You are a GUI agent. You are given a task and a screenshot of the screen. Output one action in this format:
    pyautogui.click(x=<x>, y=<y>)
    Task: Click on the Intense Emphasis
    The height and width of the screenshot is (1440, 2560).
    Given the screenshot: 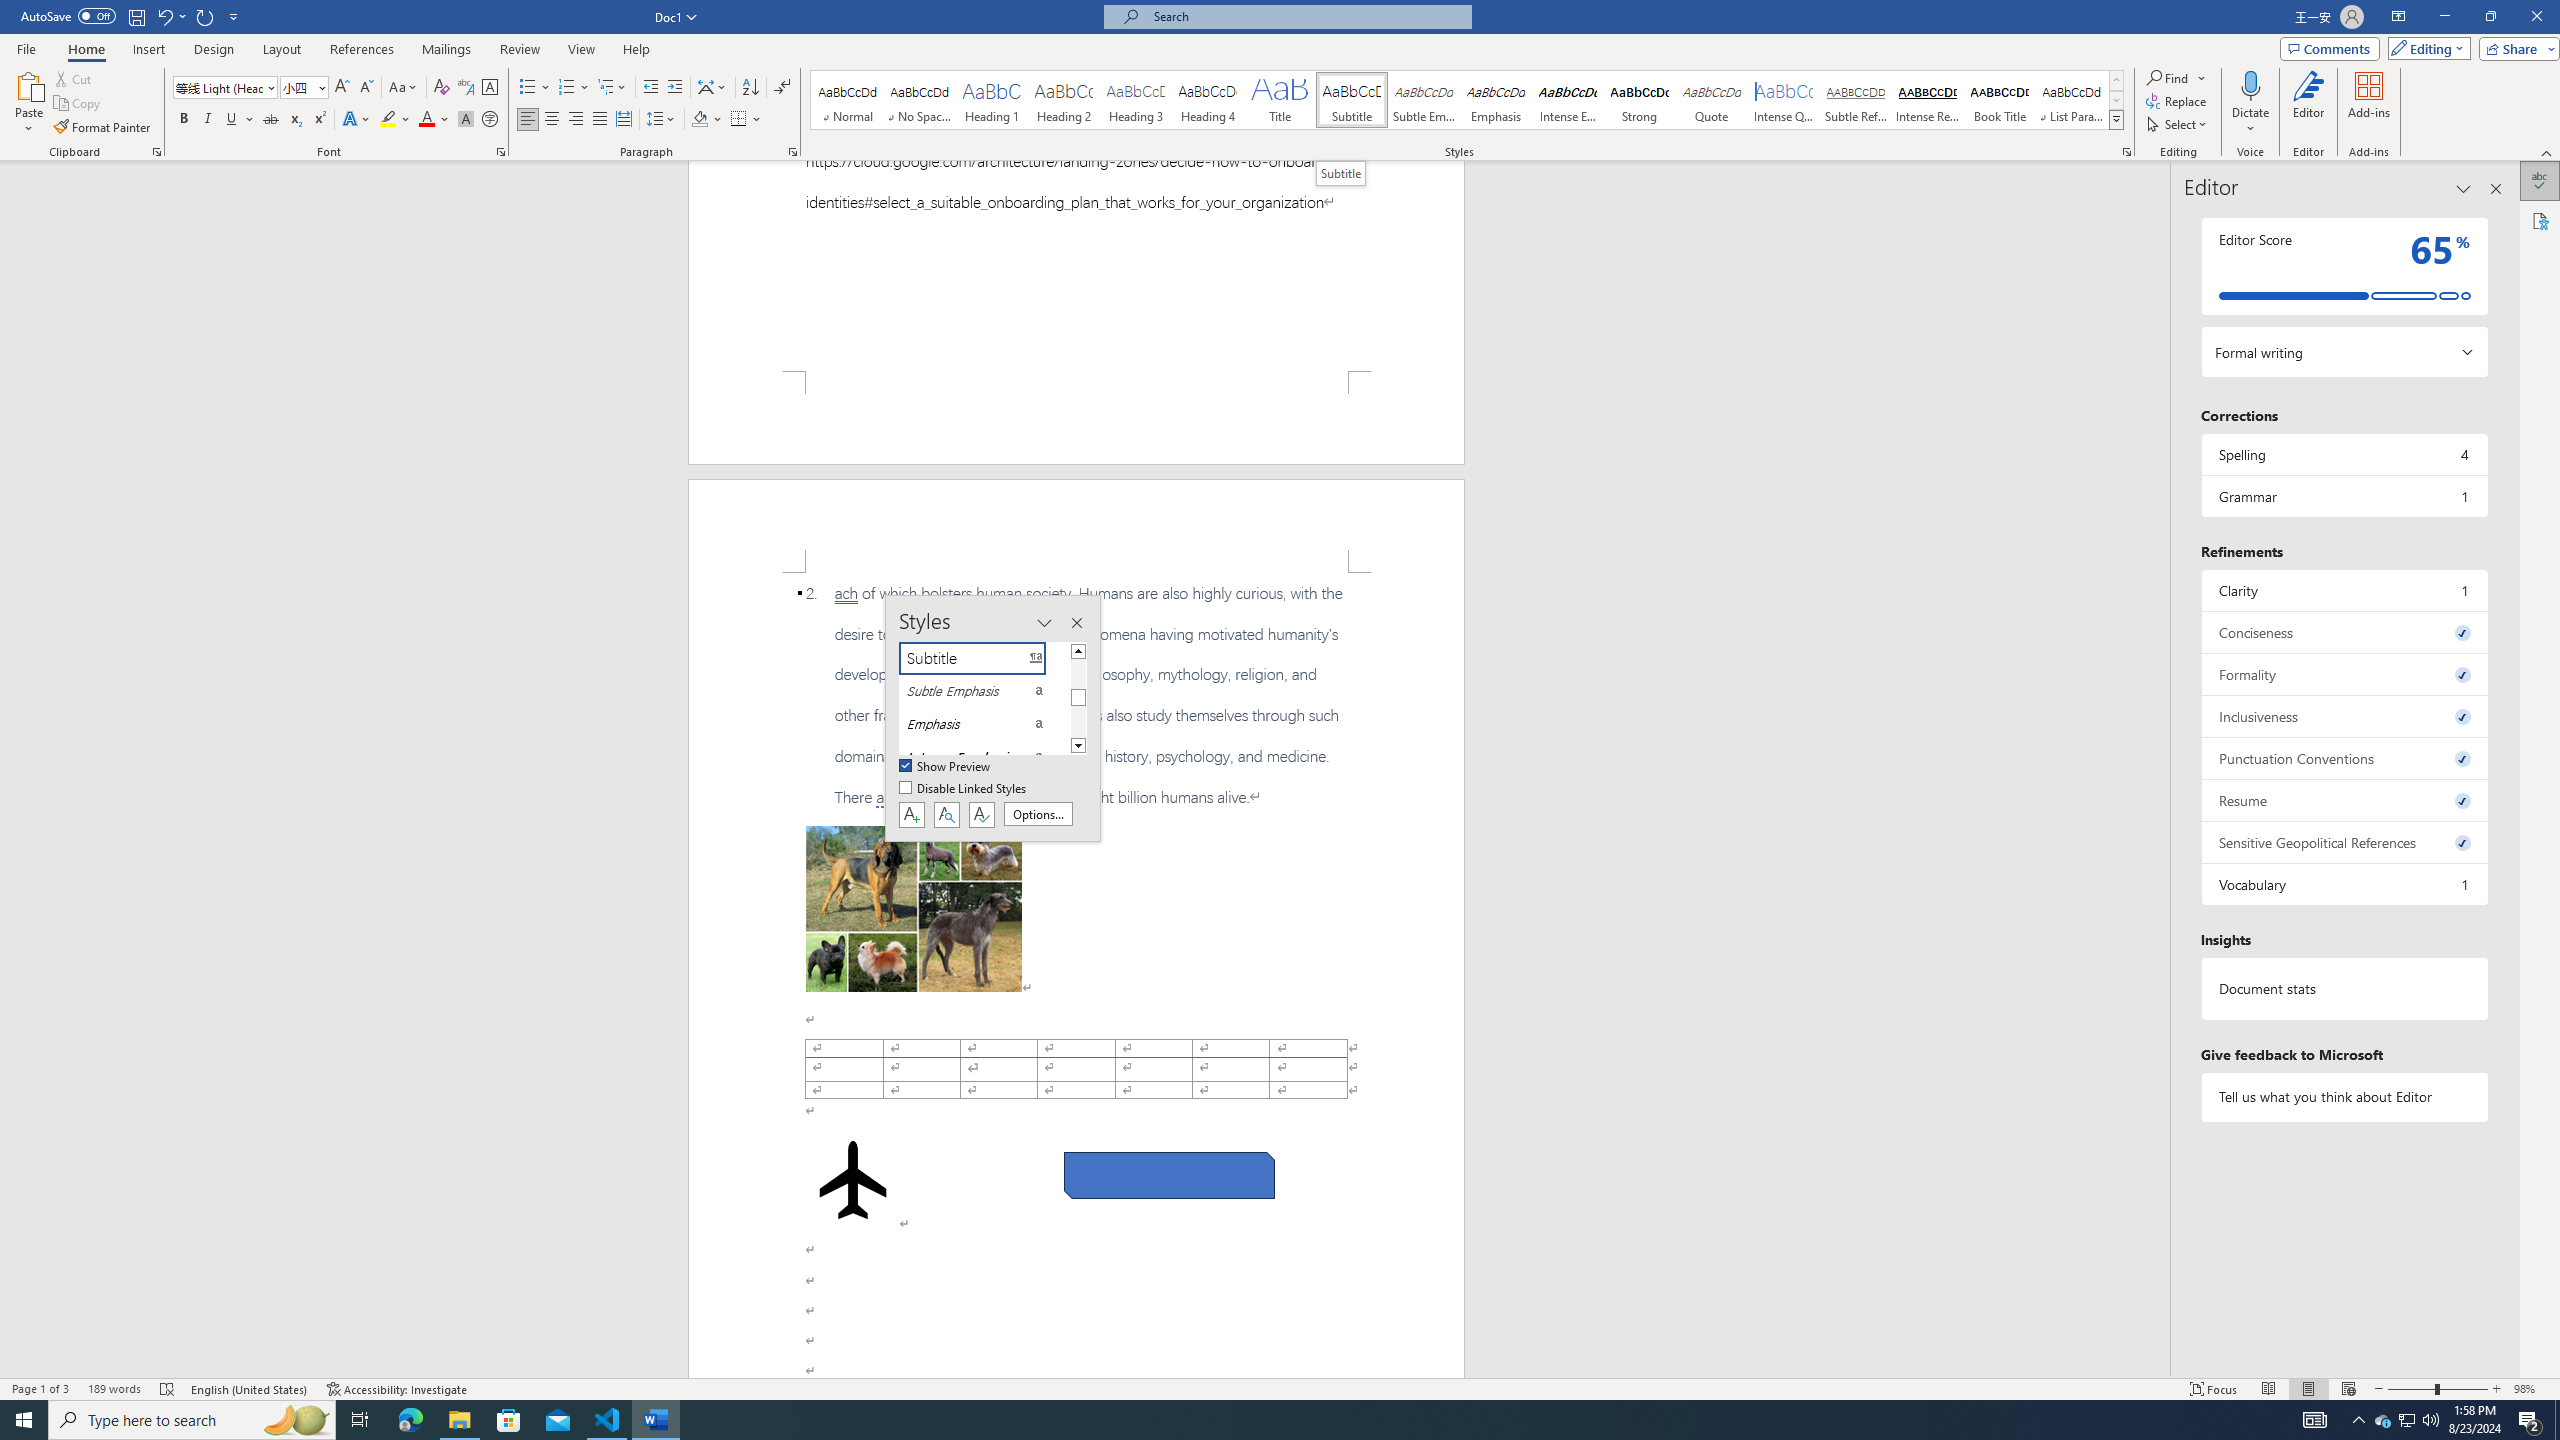 What is the action you would take?
    pyautogui.click(x=1568, y=100)
    